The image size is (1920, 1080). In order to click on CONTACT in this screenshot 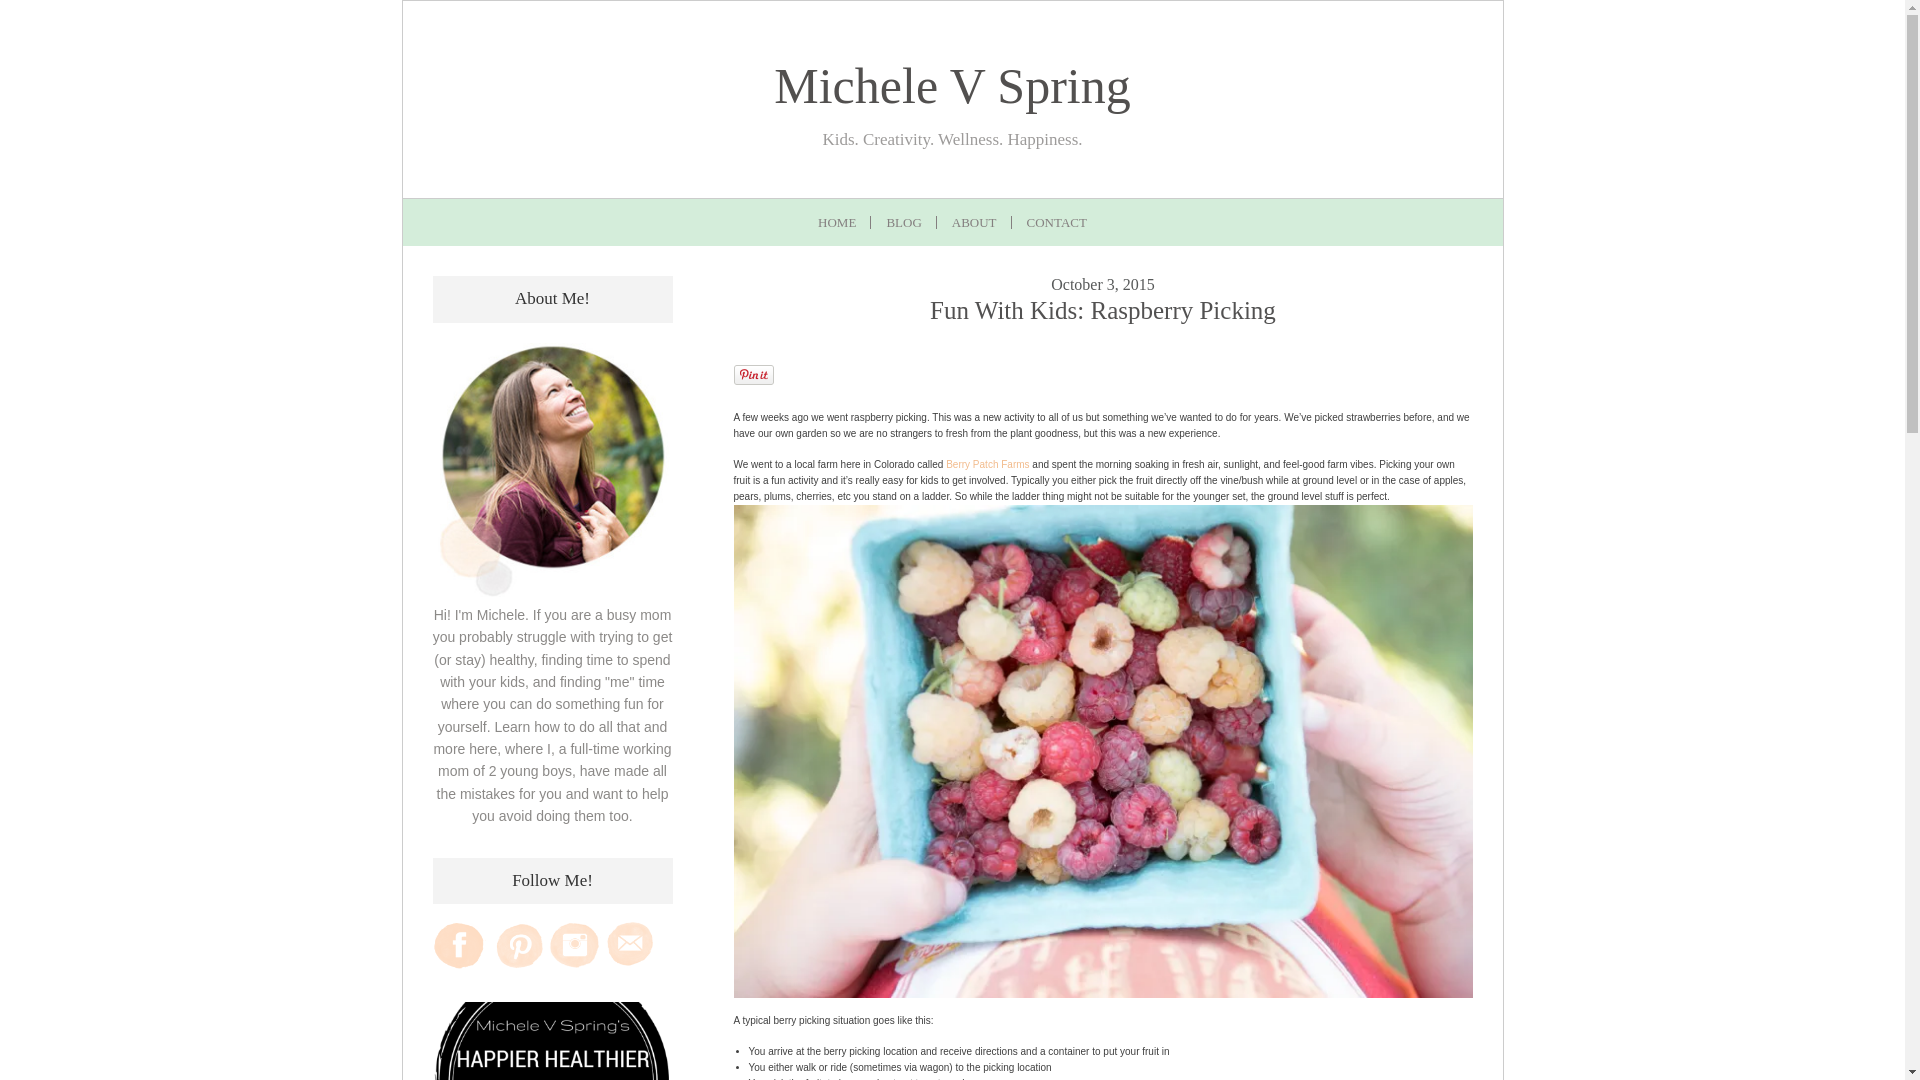, I will do `click(1056, 222)`.